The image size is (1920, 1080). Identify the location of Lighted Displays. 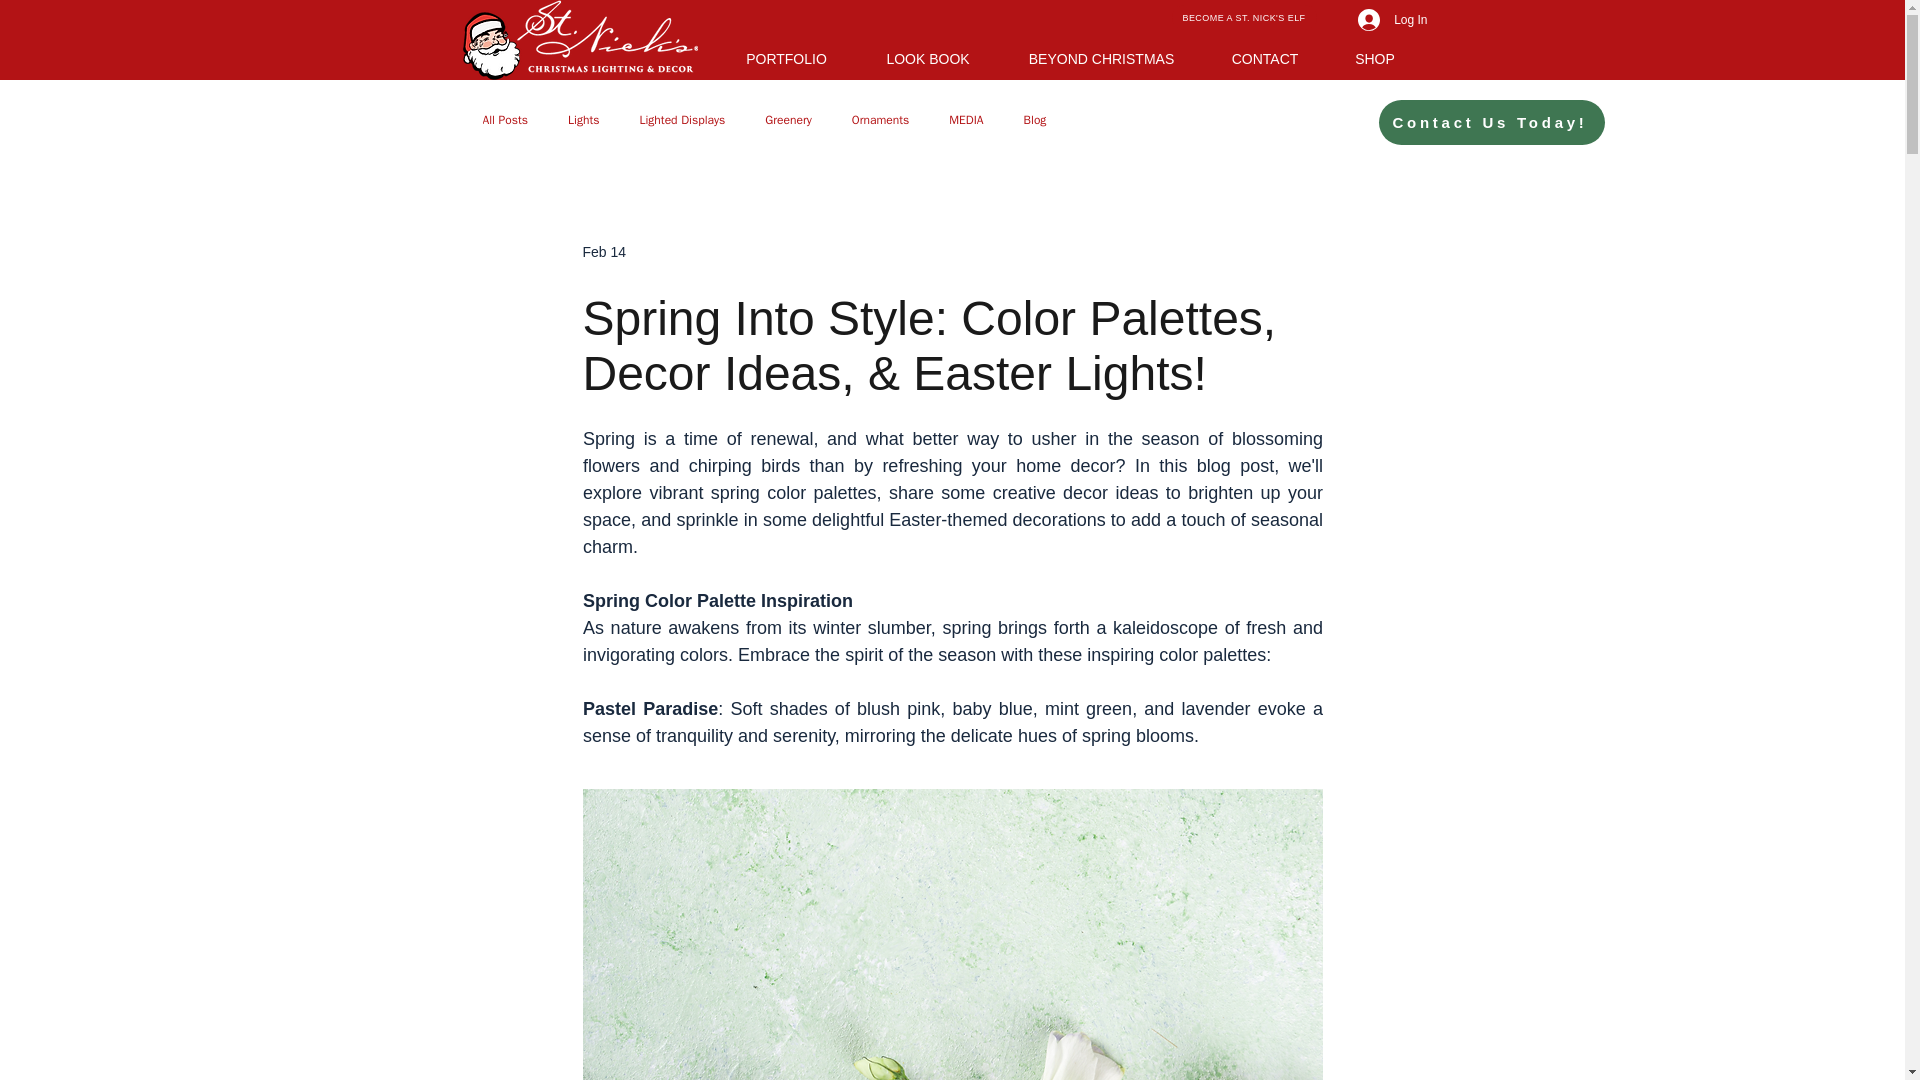
(682, 120).